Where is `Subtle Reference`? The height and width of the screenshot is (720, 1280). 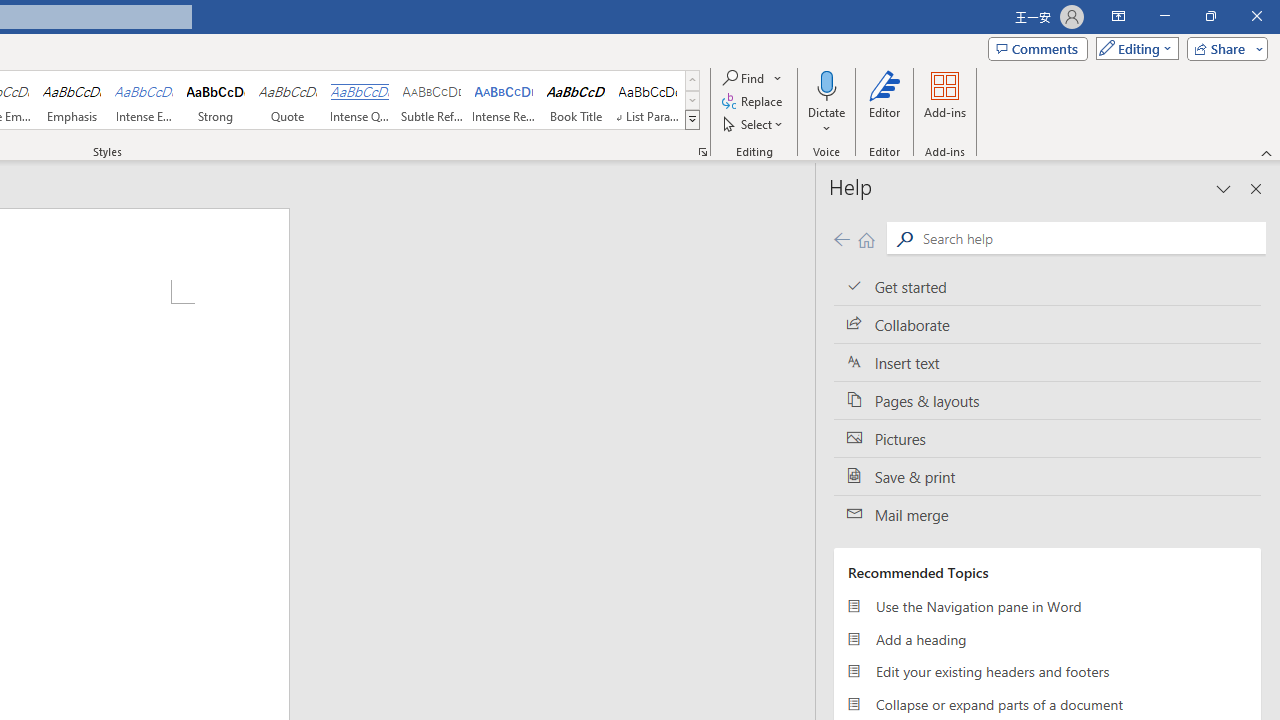
Subtle Reference is located at coordinates (432, 100).